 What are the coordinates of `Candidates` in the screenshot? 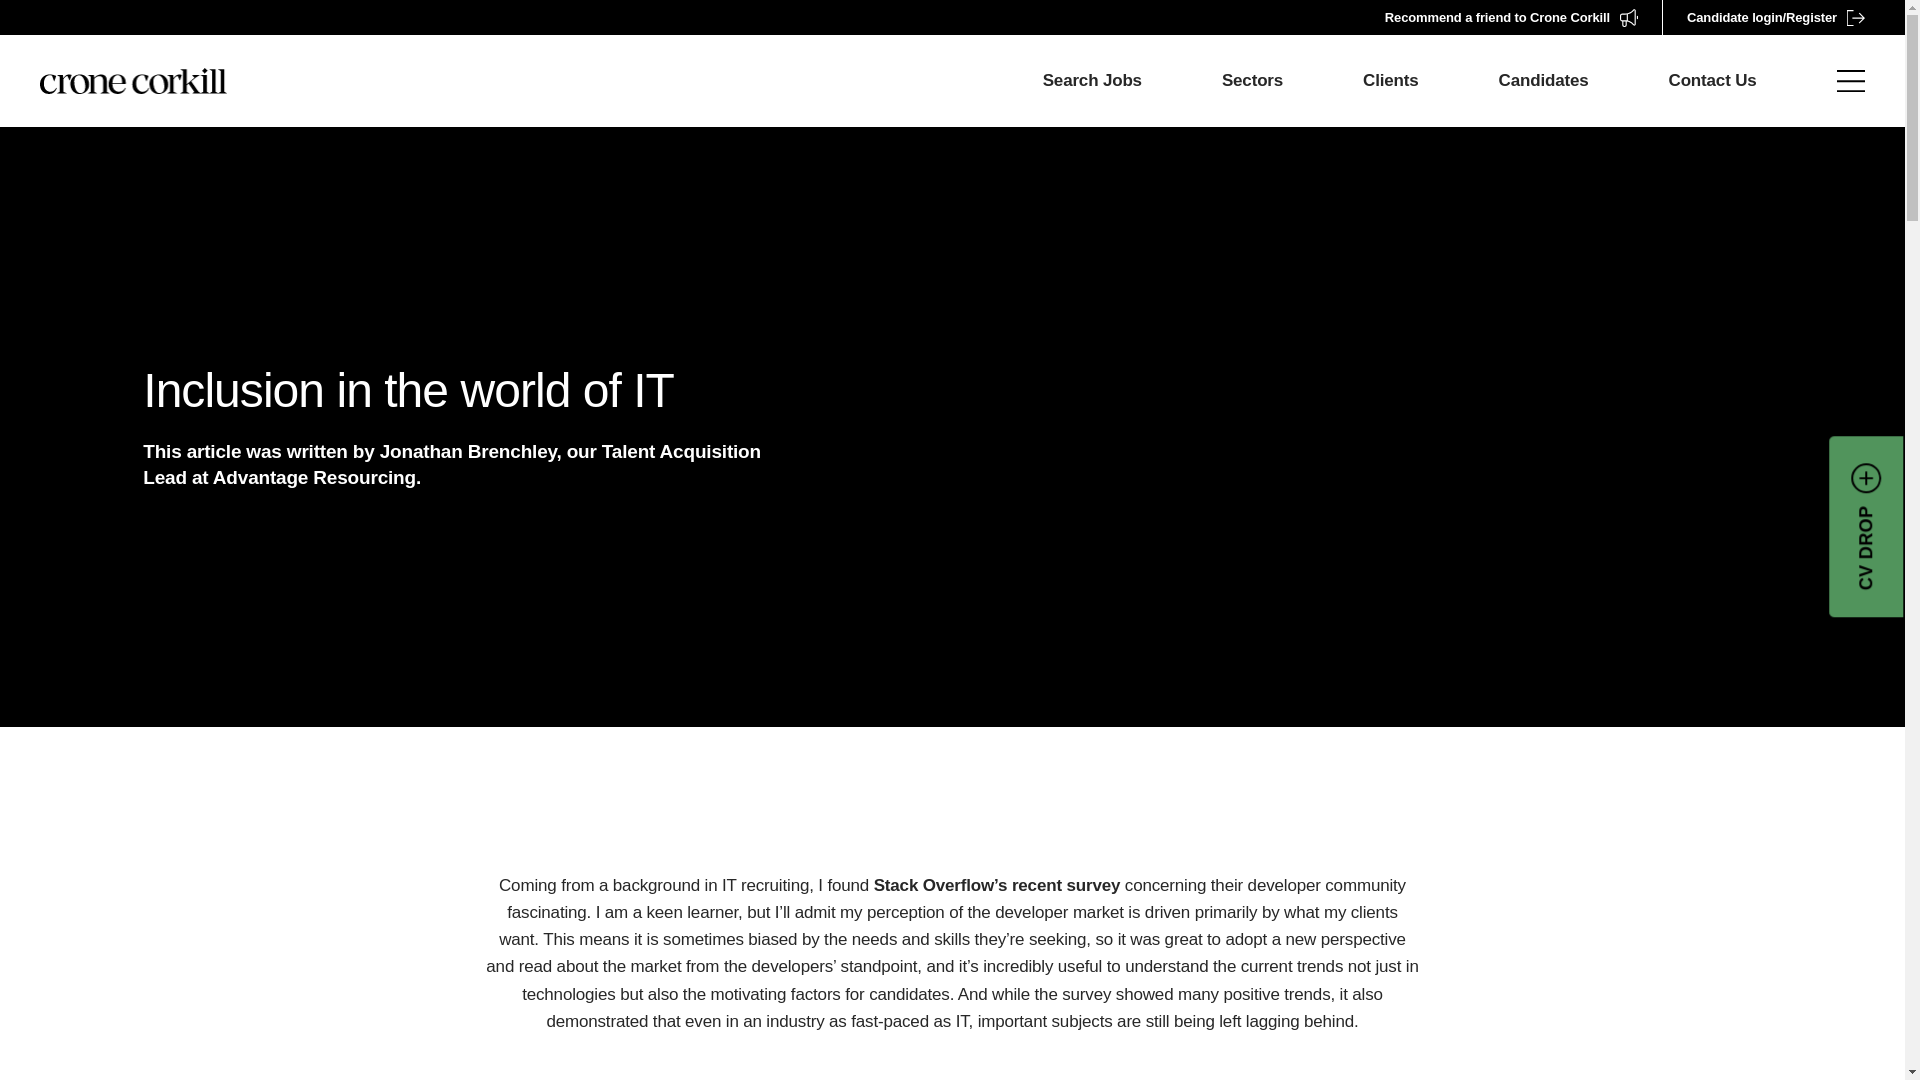 It's located at (1544, 80).